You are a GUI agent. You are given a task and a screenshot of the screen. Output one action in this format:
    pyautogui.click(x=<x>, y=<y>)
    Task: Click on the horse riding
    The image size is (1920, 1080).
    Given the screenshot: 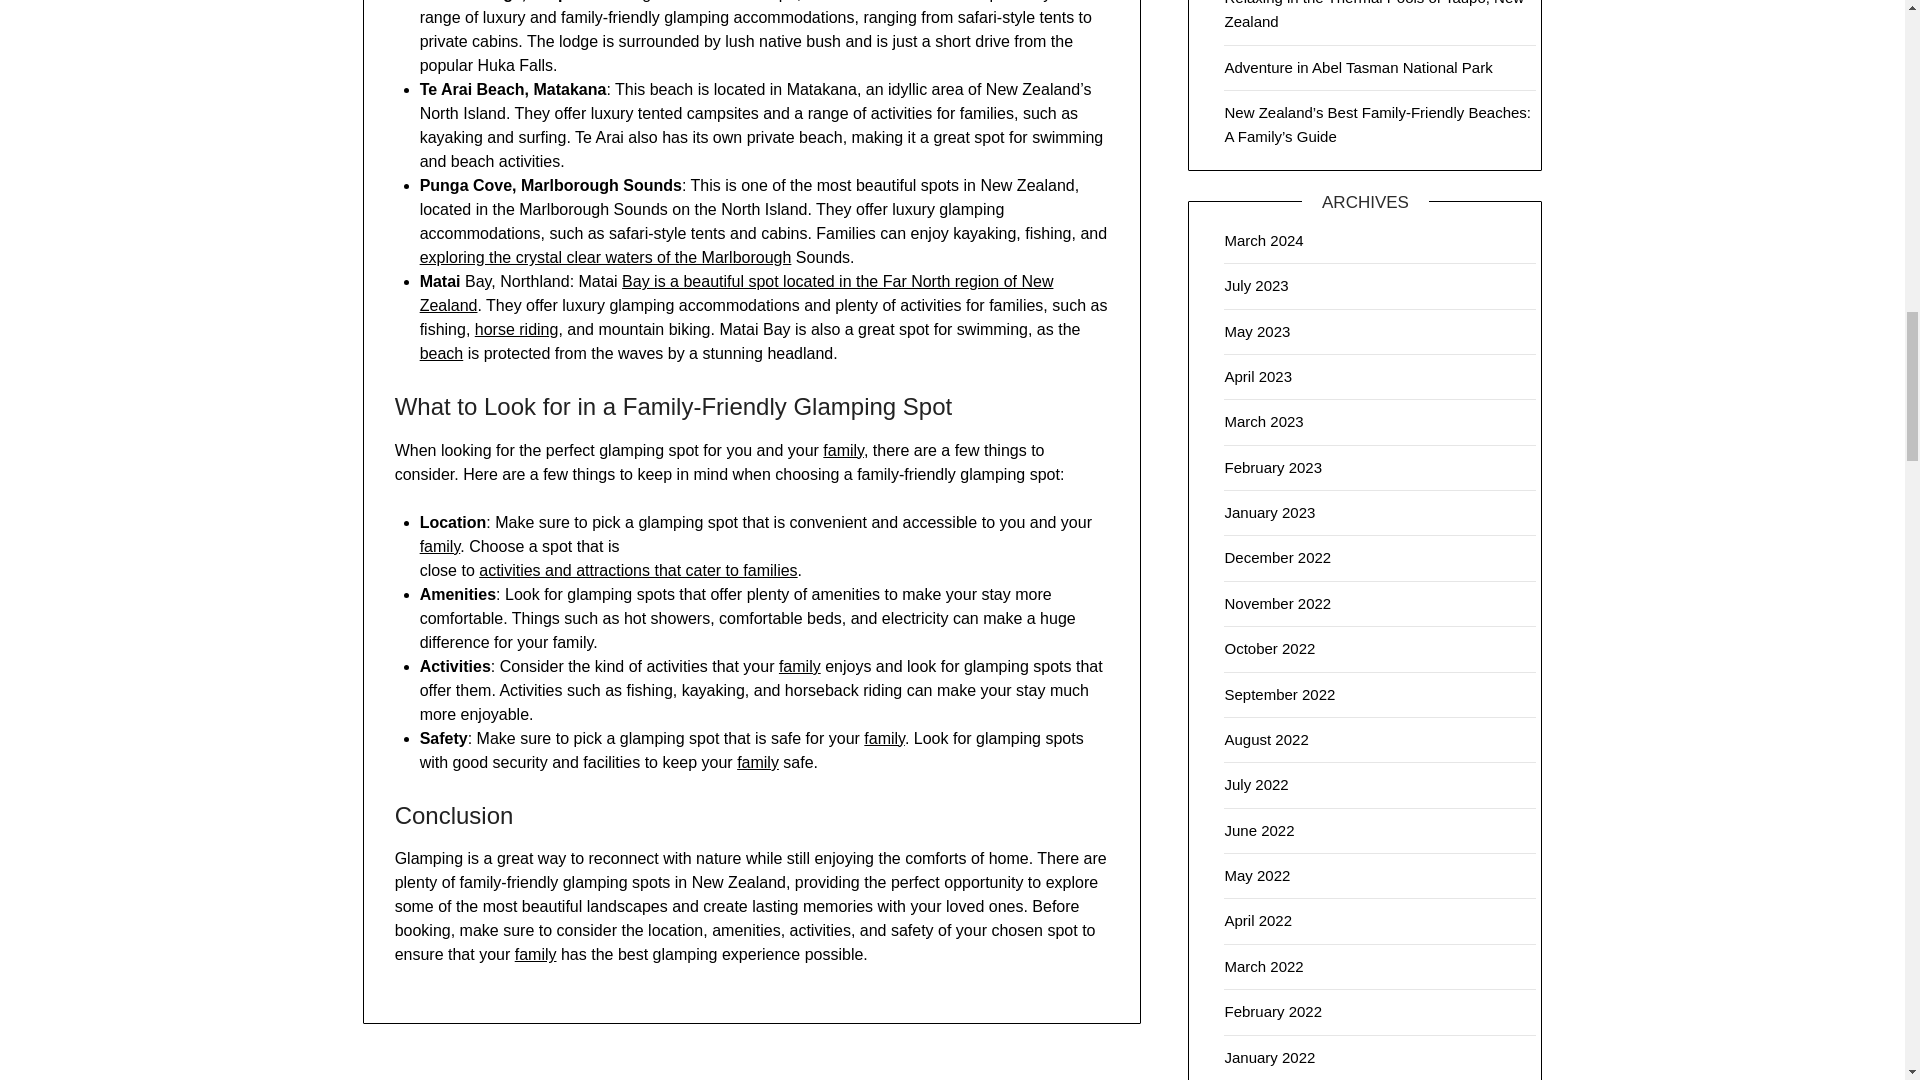 What is the action you would take?
    pyautogui.click(x=516, y=329)
    